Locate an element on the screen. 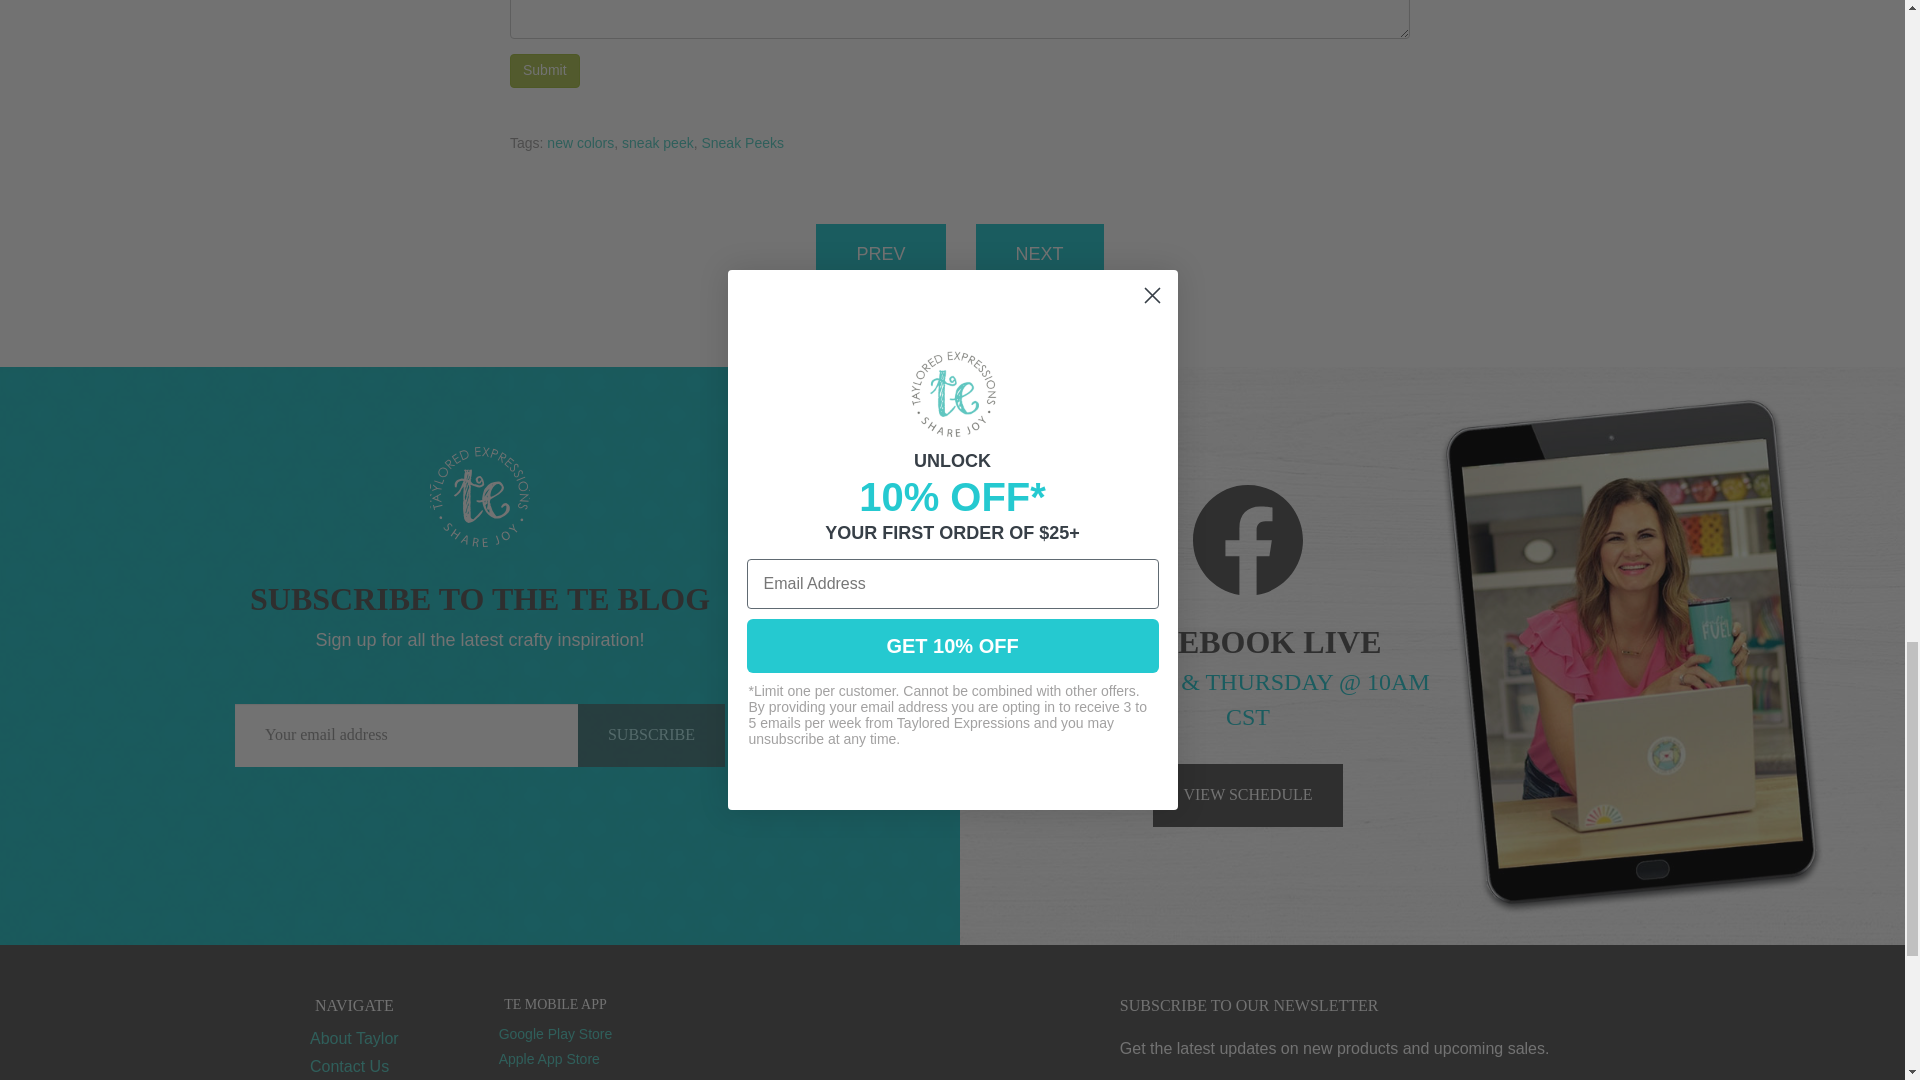 Image resolution: width=1920 pixels, height=1080 pixels. Submit is located at coordinates (544, 70).